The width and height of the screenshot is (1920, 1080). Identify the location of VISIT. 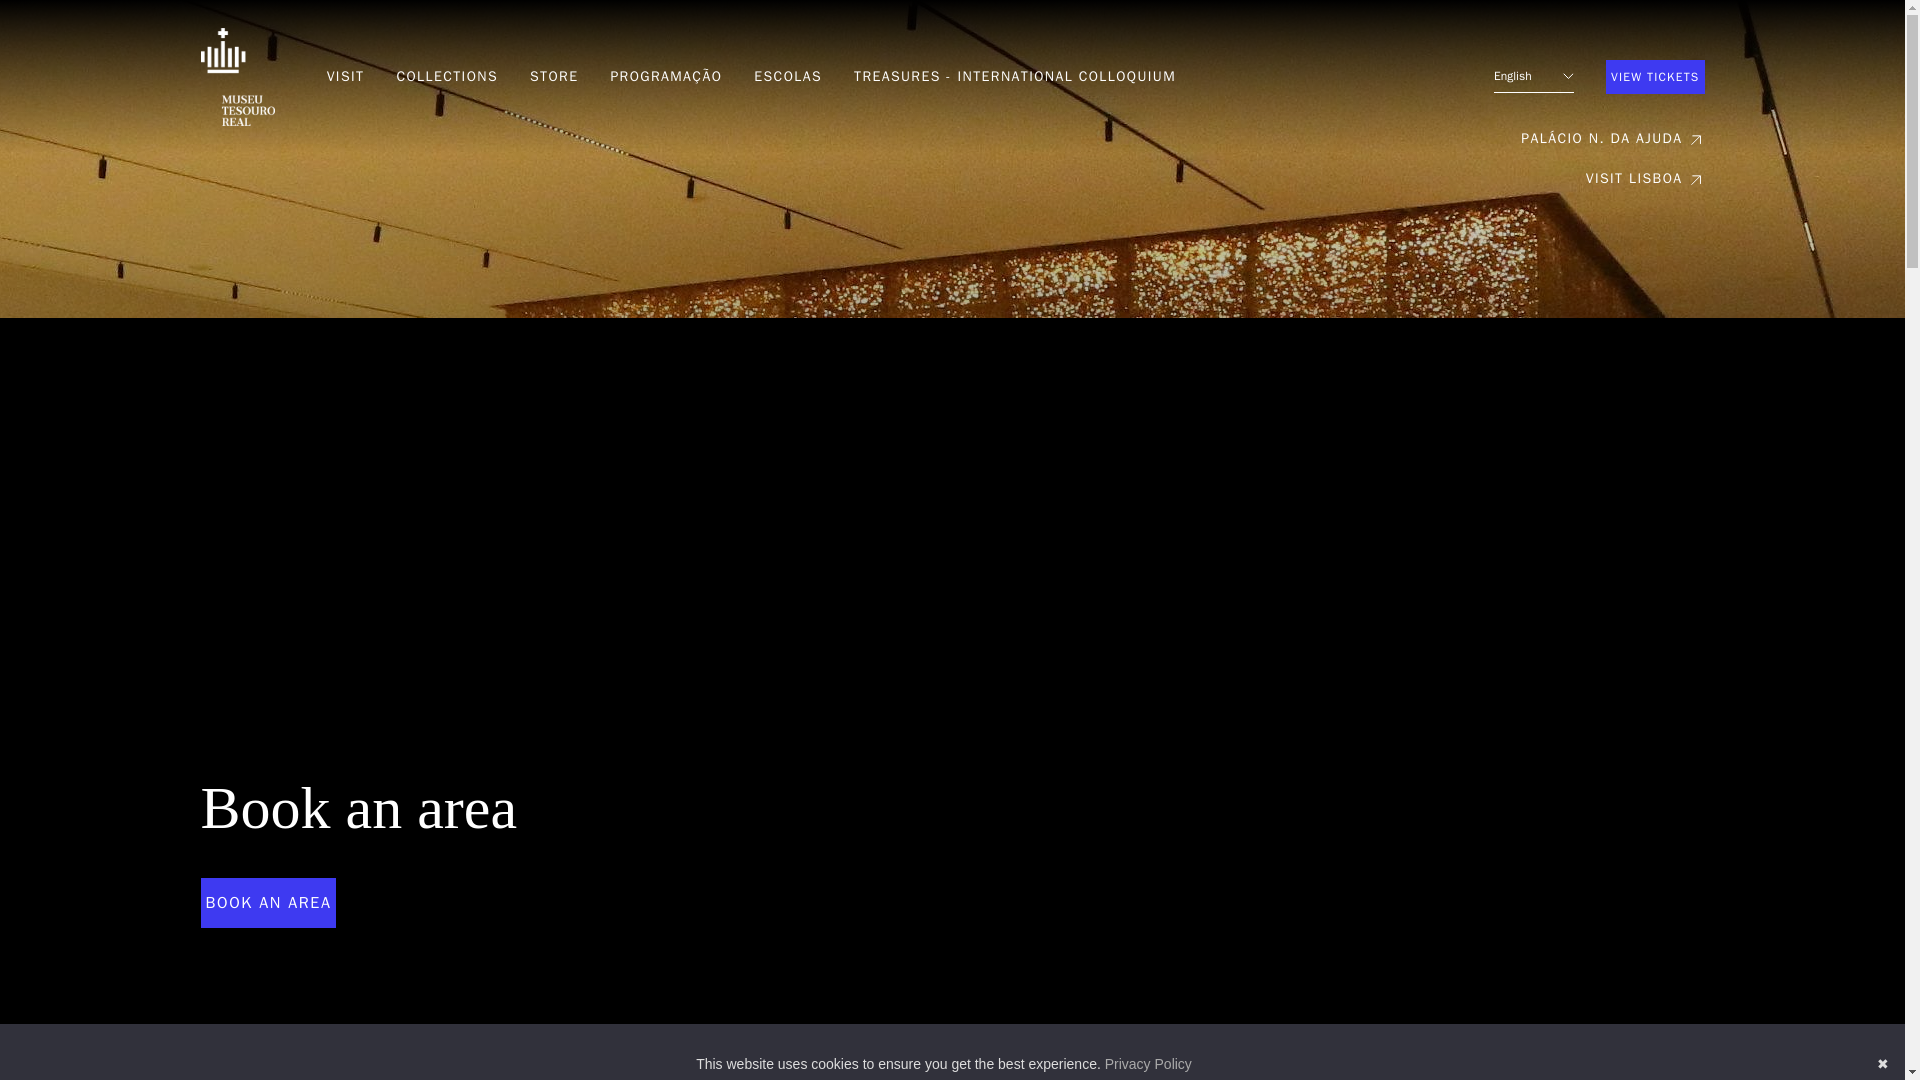
(345, 77).